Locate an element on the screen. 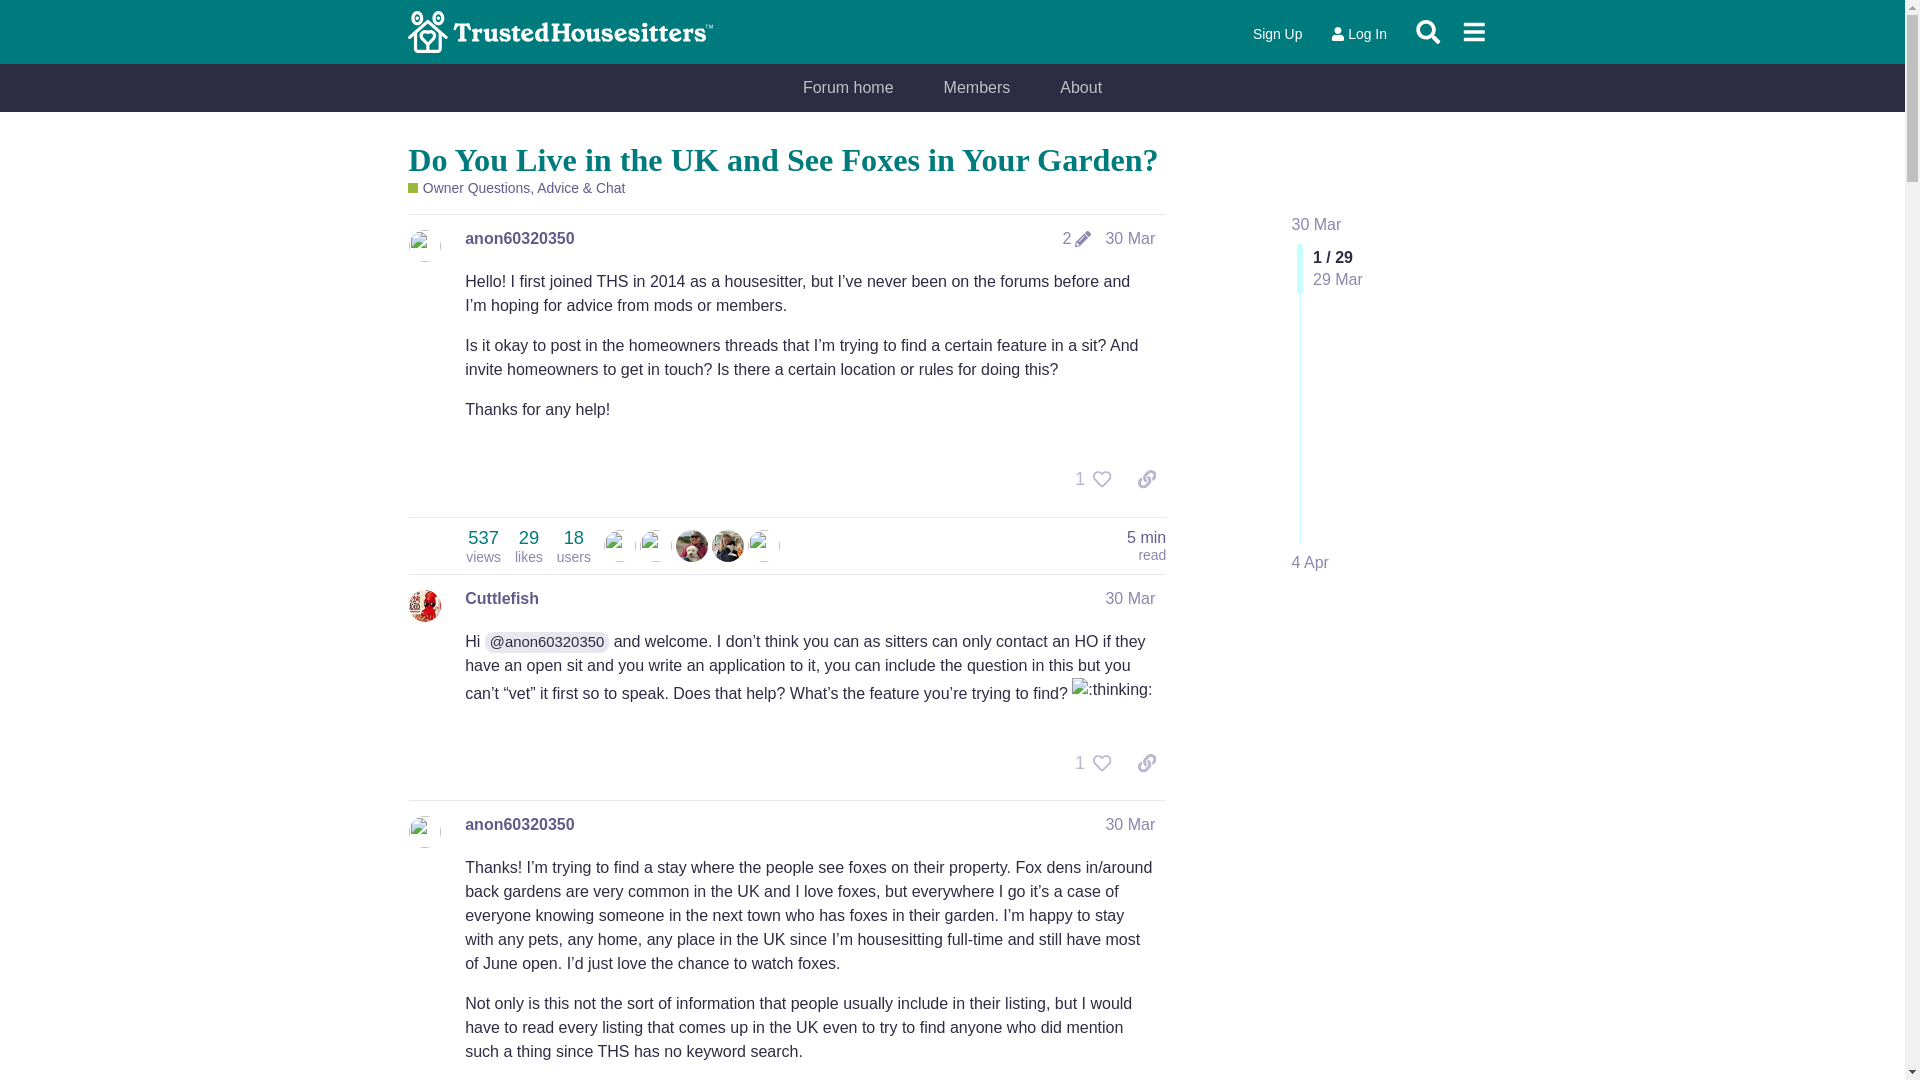 This screenshot has width=1920, height=1080. Do You Live in the UK and See Foxes in Your Garden? is located at coordinates (782, 160).